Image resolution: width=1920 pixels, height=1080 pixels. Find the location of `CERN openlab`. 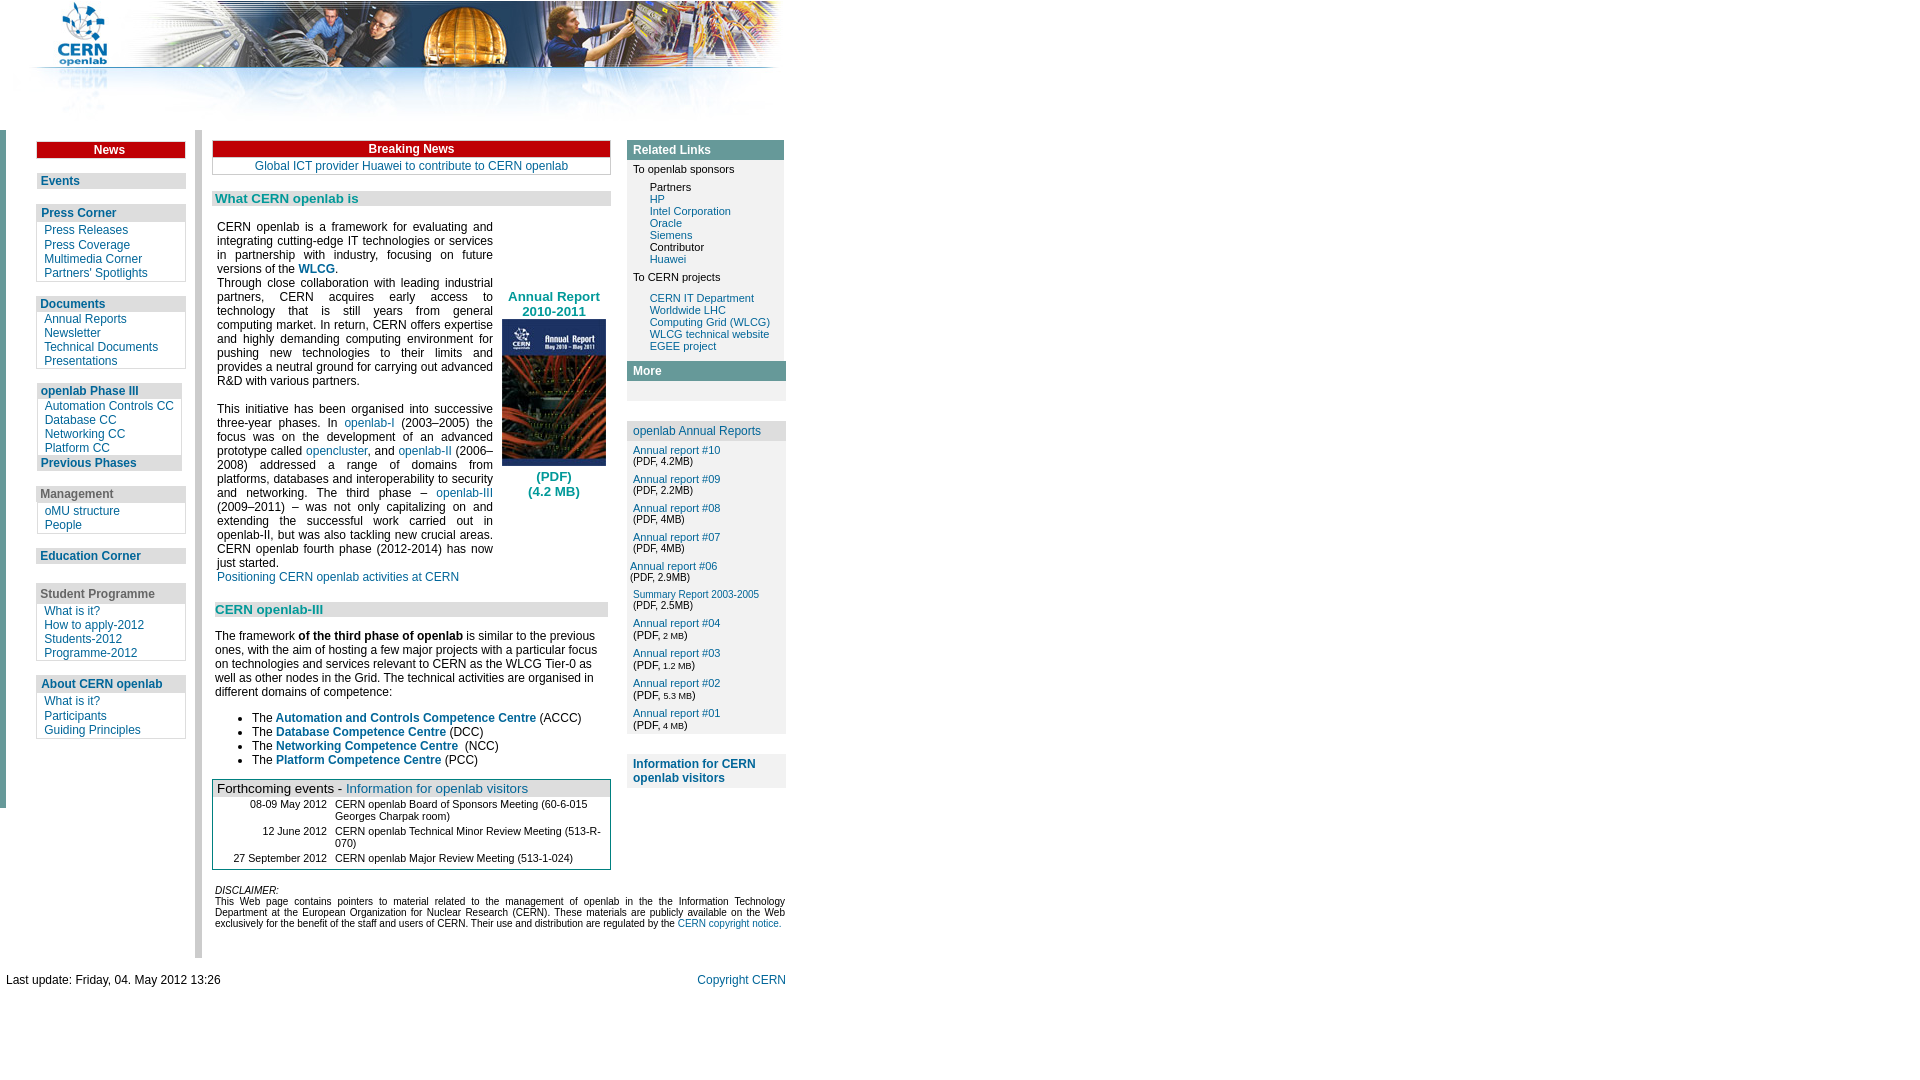

CERN openlab is located at coordinates (372, 804).